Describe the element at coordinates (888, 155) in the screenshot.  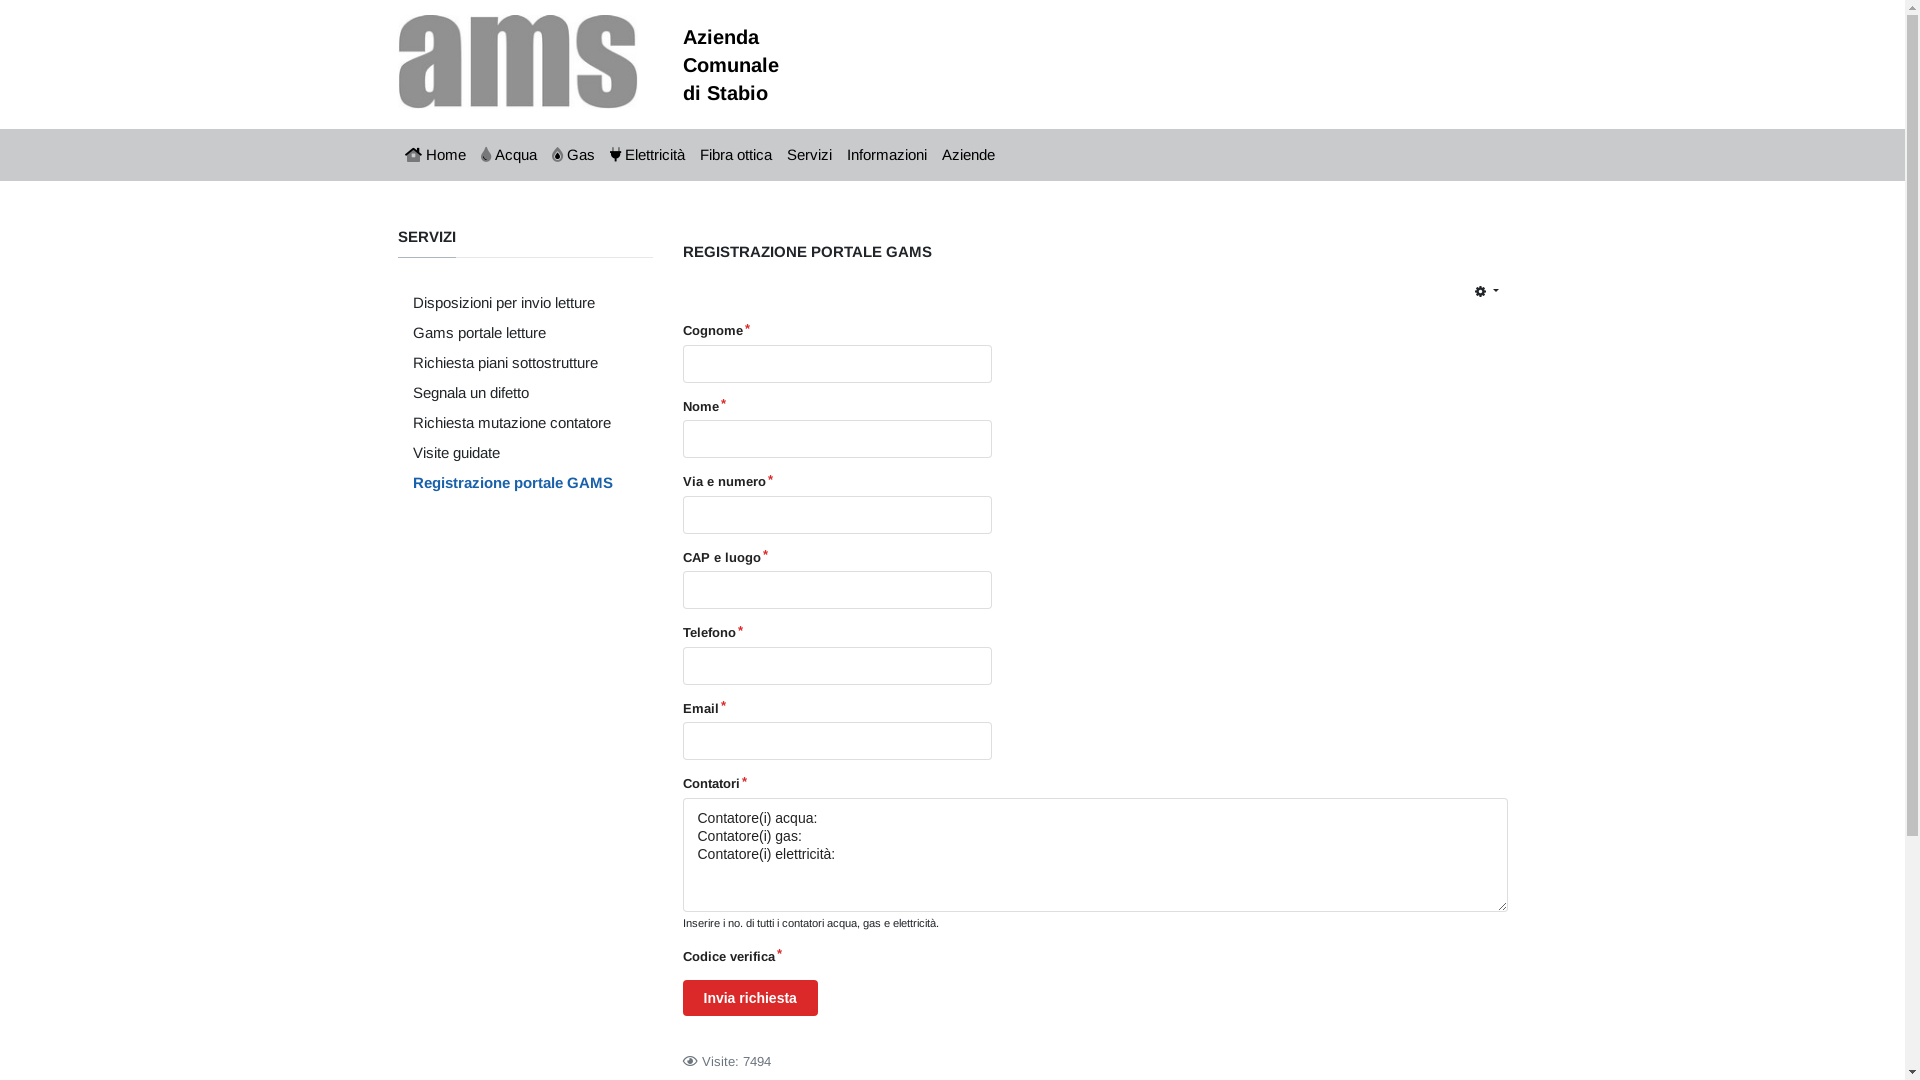
I see `Informazioni` at that location.